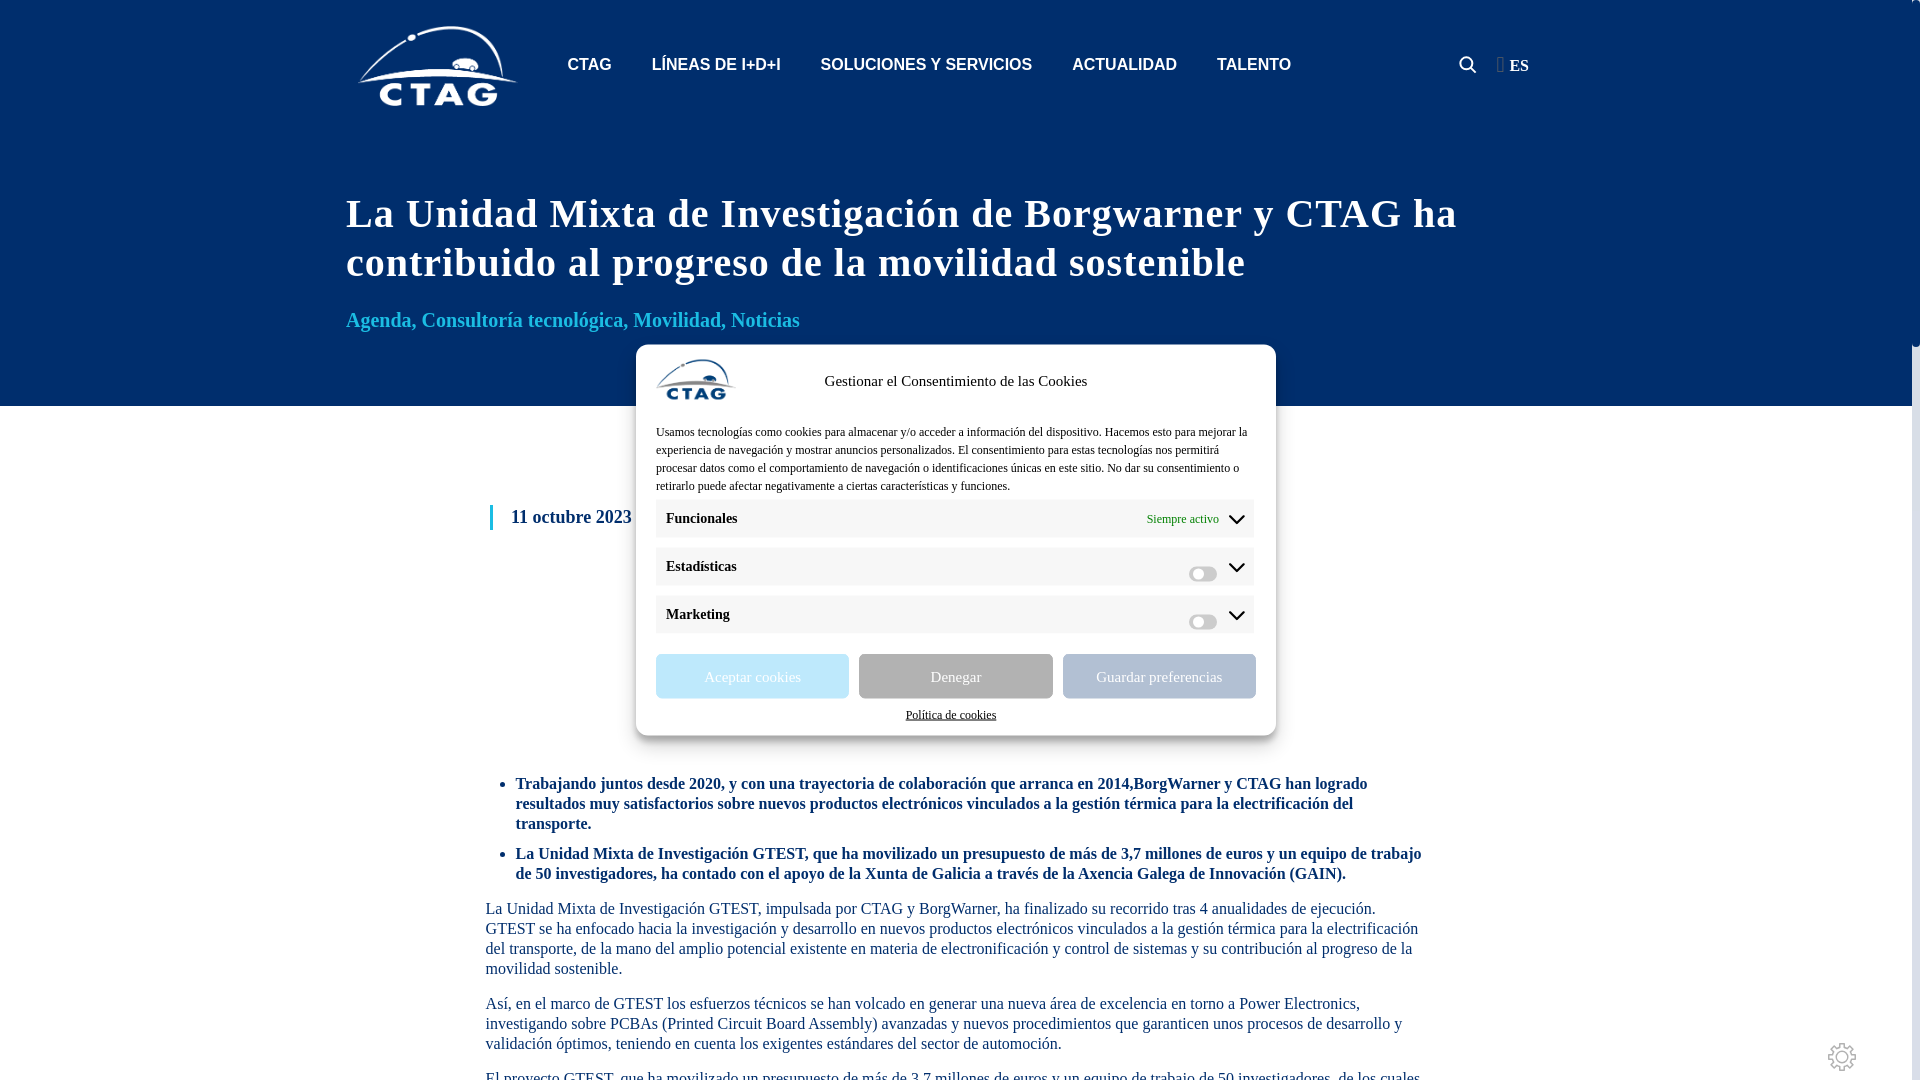 The image size is (1920, 1080). What do you see at coordinates (752, 1070) in the screenshot?
I see `Aceptar cookies` at bounding box center [752, 1070].